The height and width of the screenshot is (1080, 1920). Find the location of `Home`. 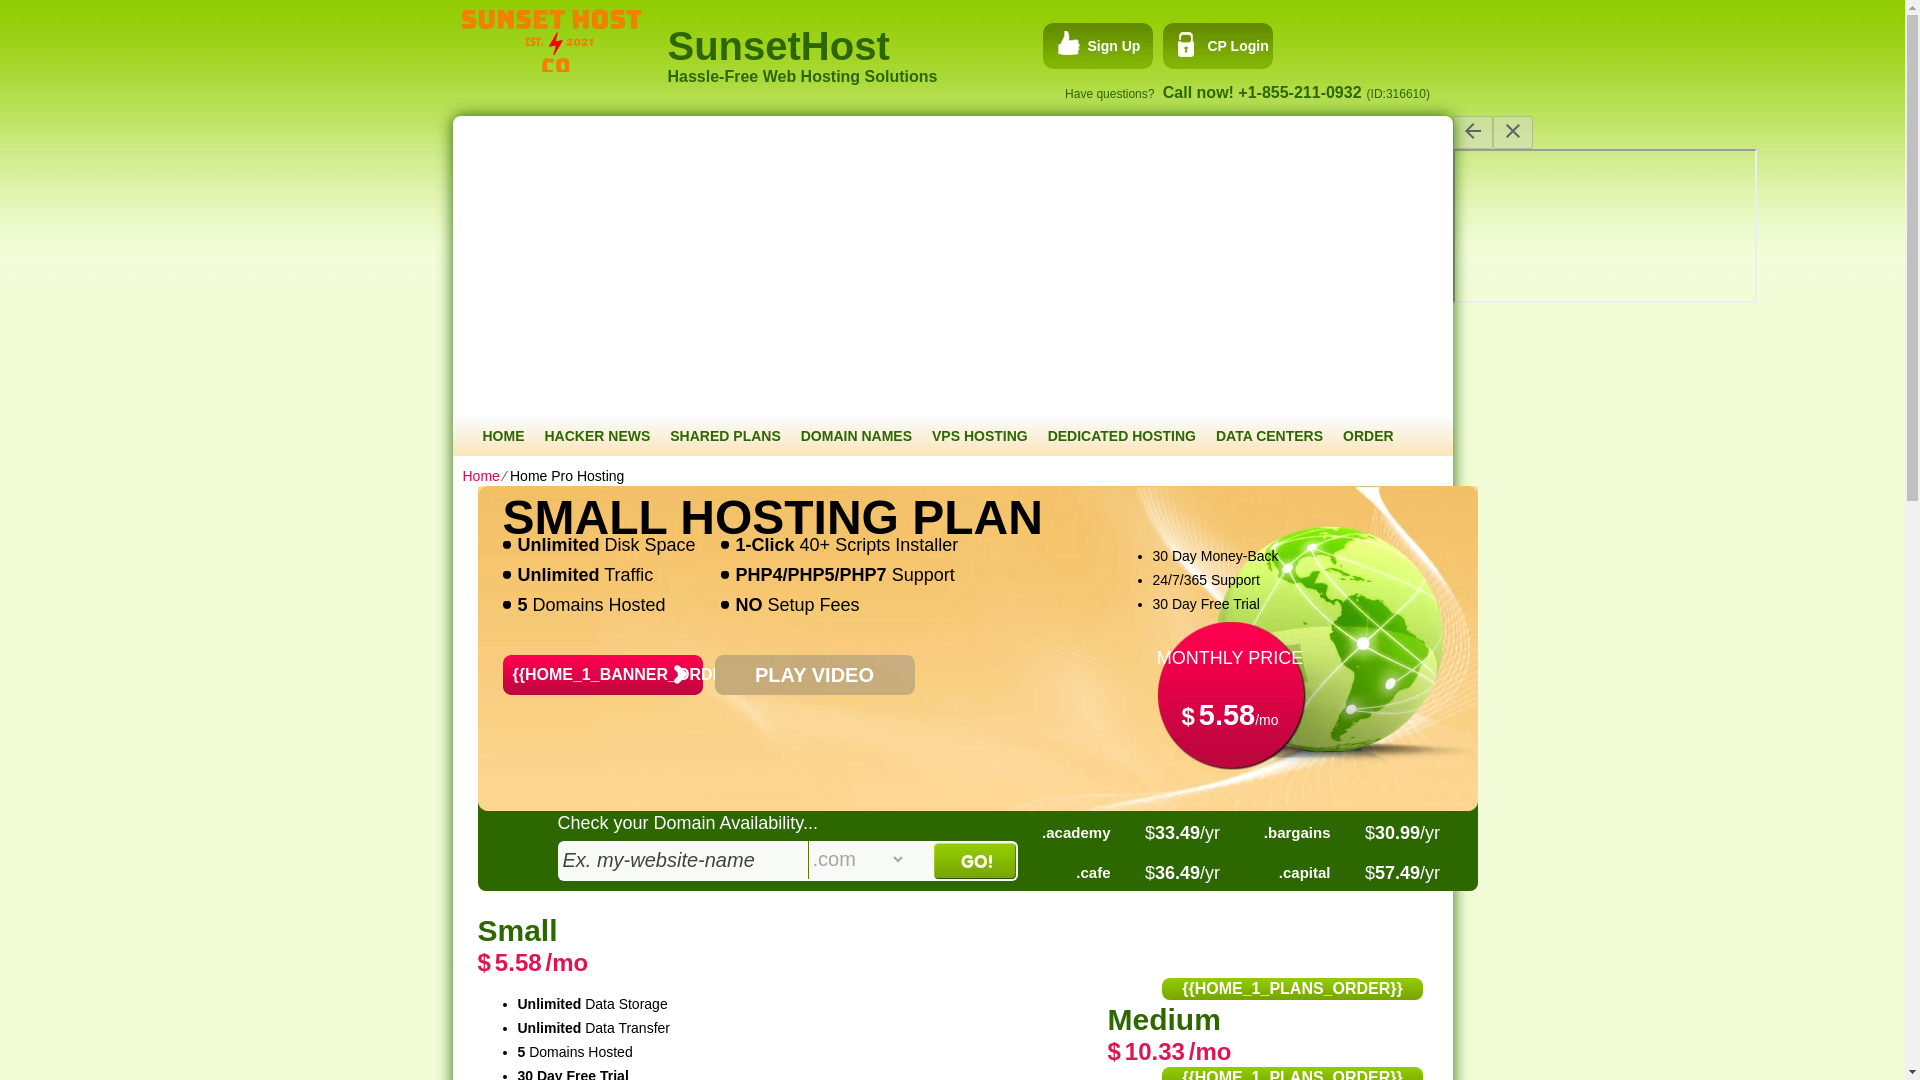

Home is located at coordinates (480, 475).